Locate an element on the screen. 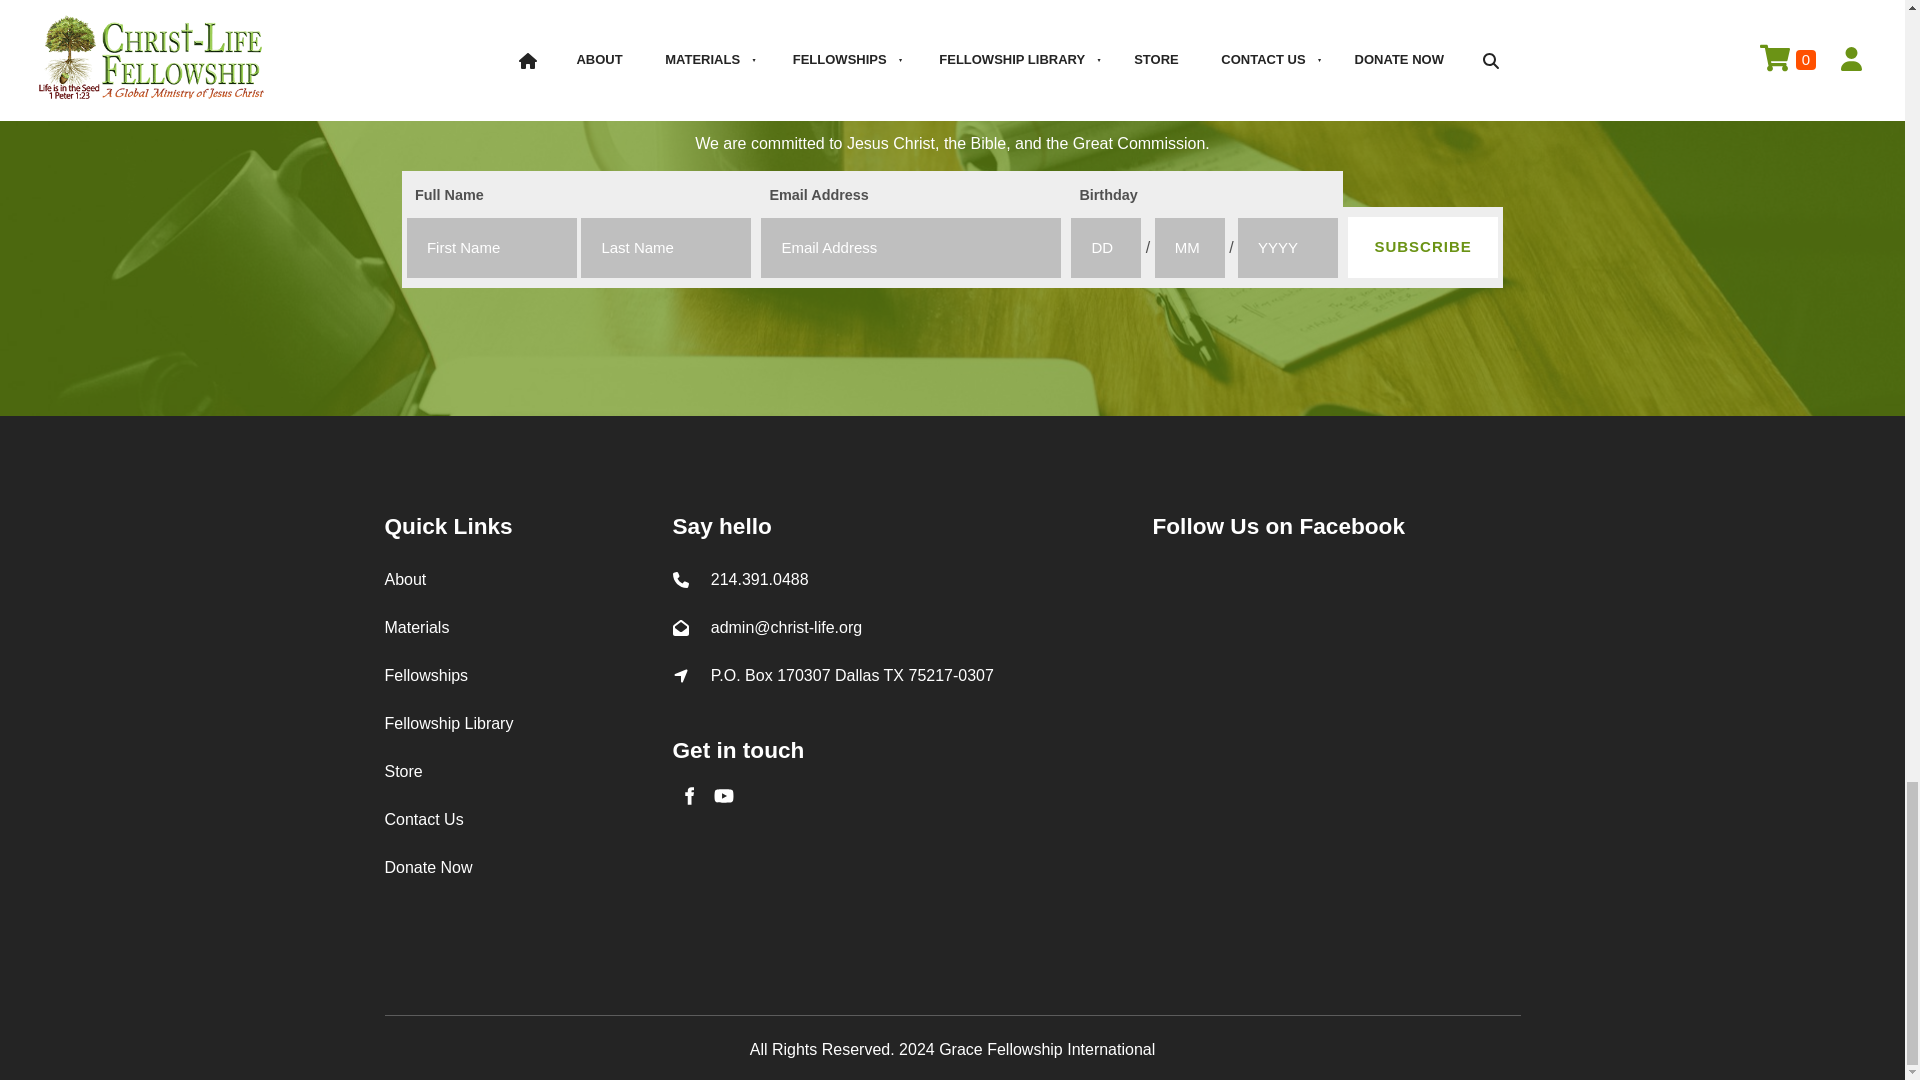 This screenshot has height=1080, width=1920. Facebook is located at coordinates (688, 796).